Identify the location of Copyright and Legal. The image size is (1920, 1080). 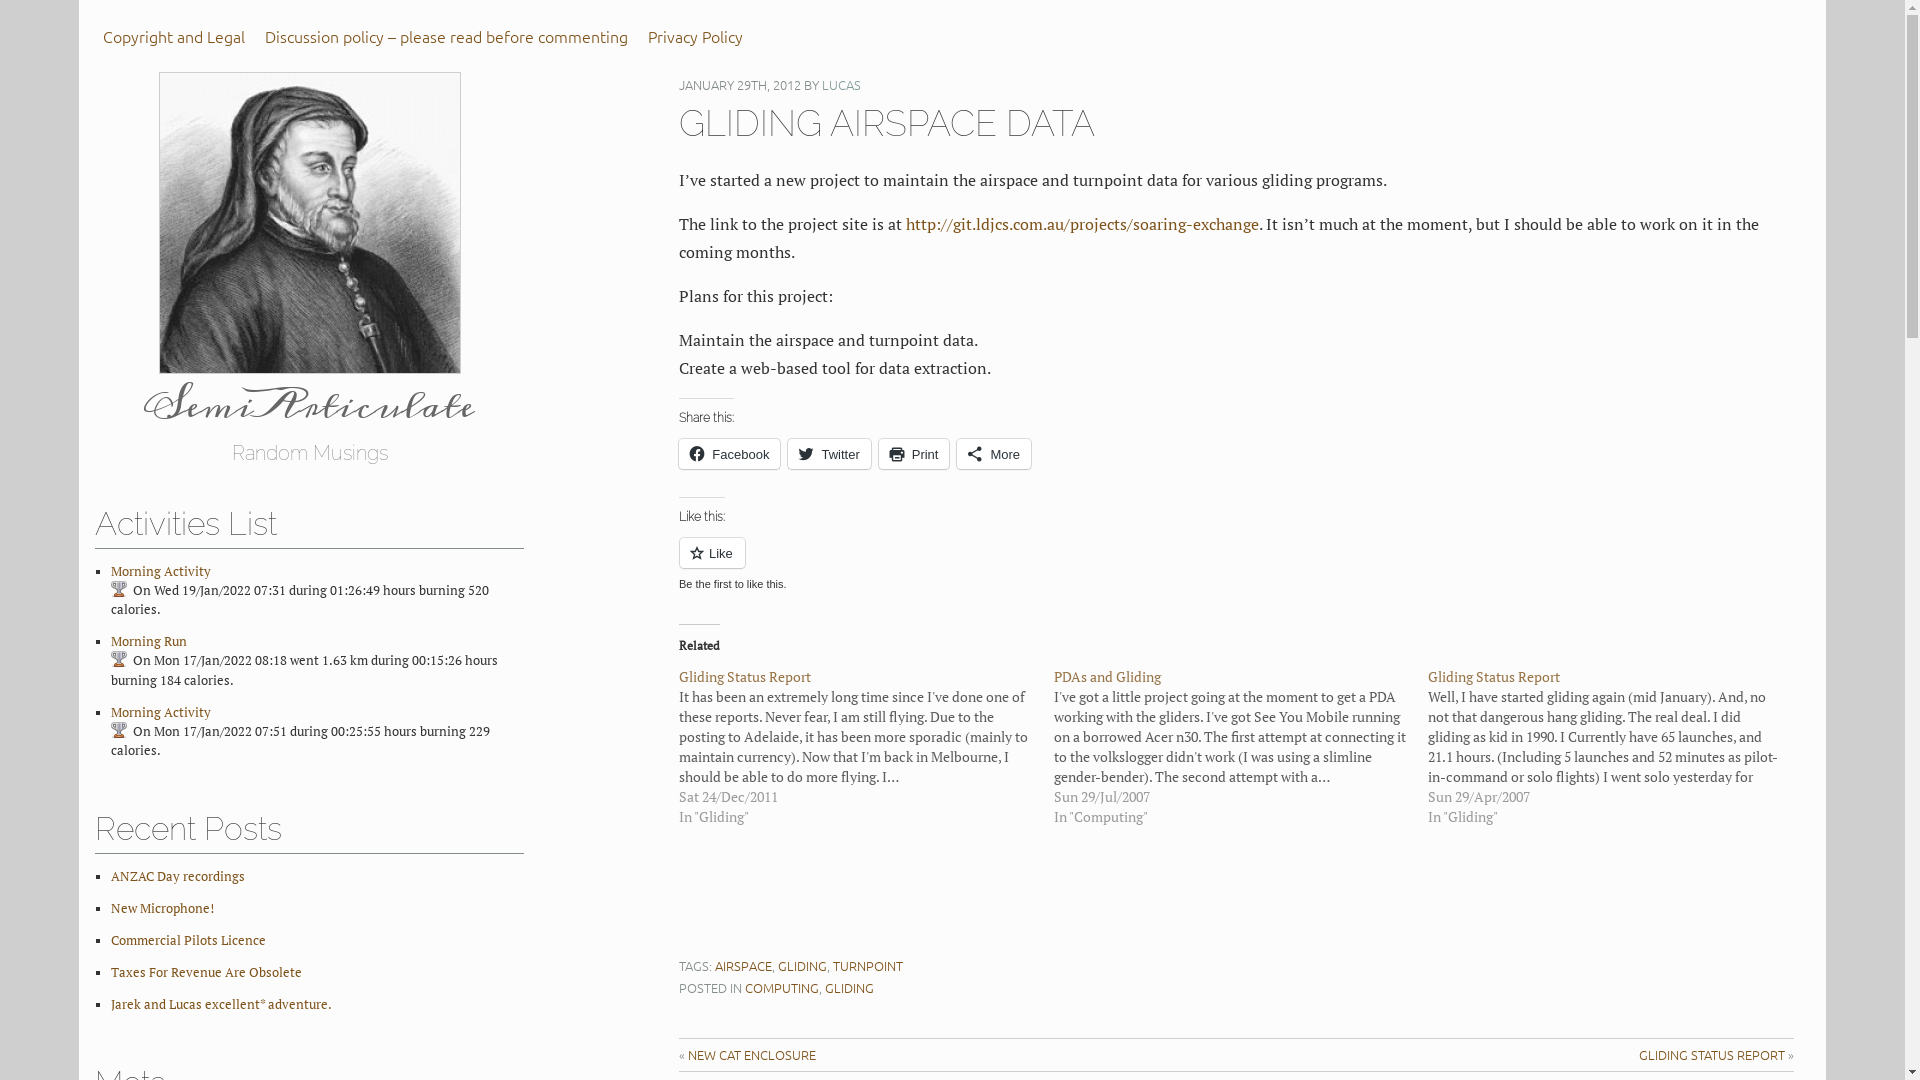
(174, 36).